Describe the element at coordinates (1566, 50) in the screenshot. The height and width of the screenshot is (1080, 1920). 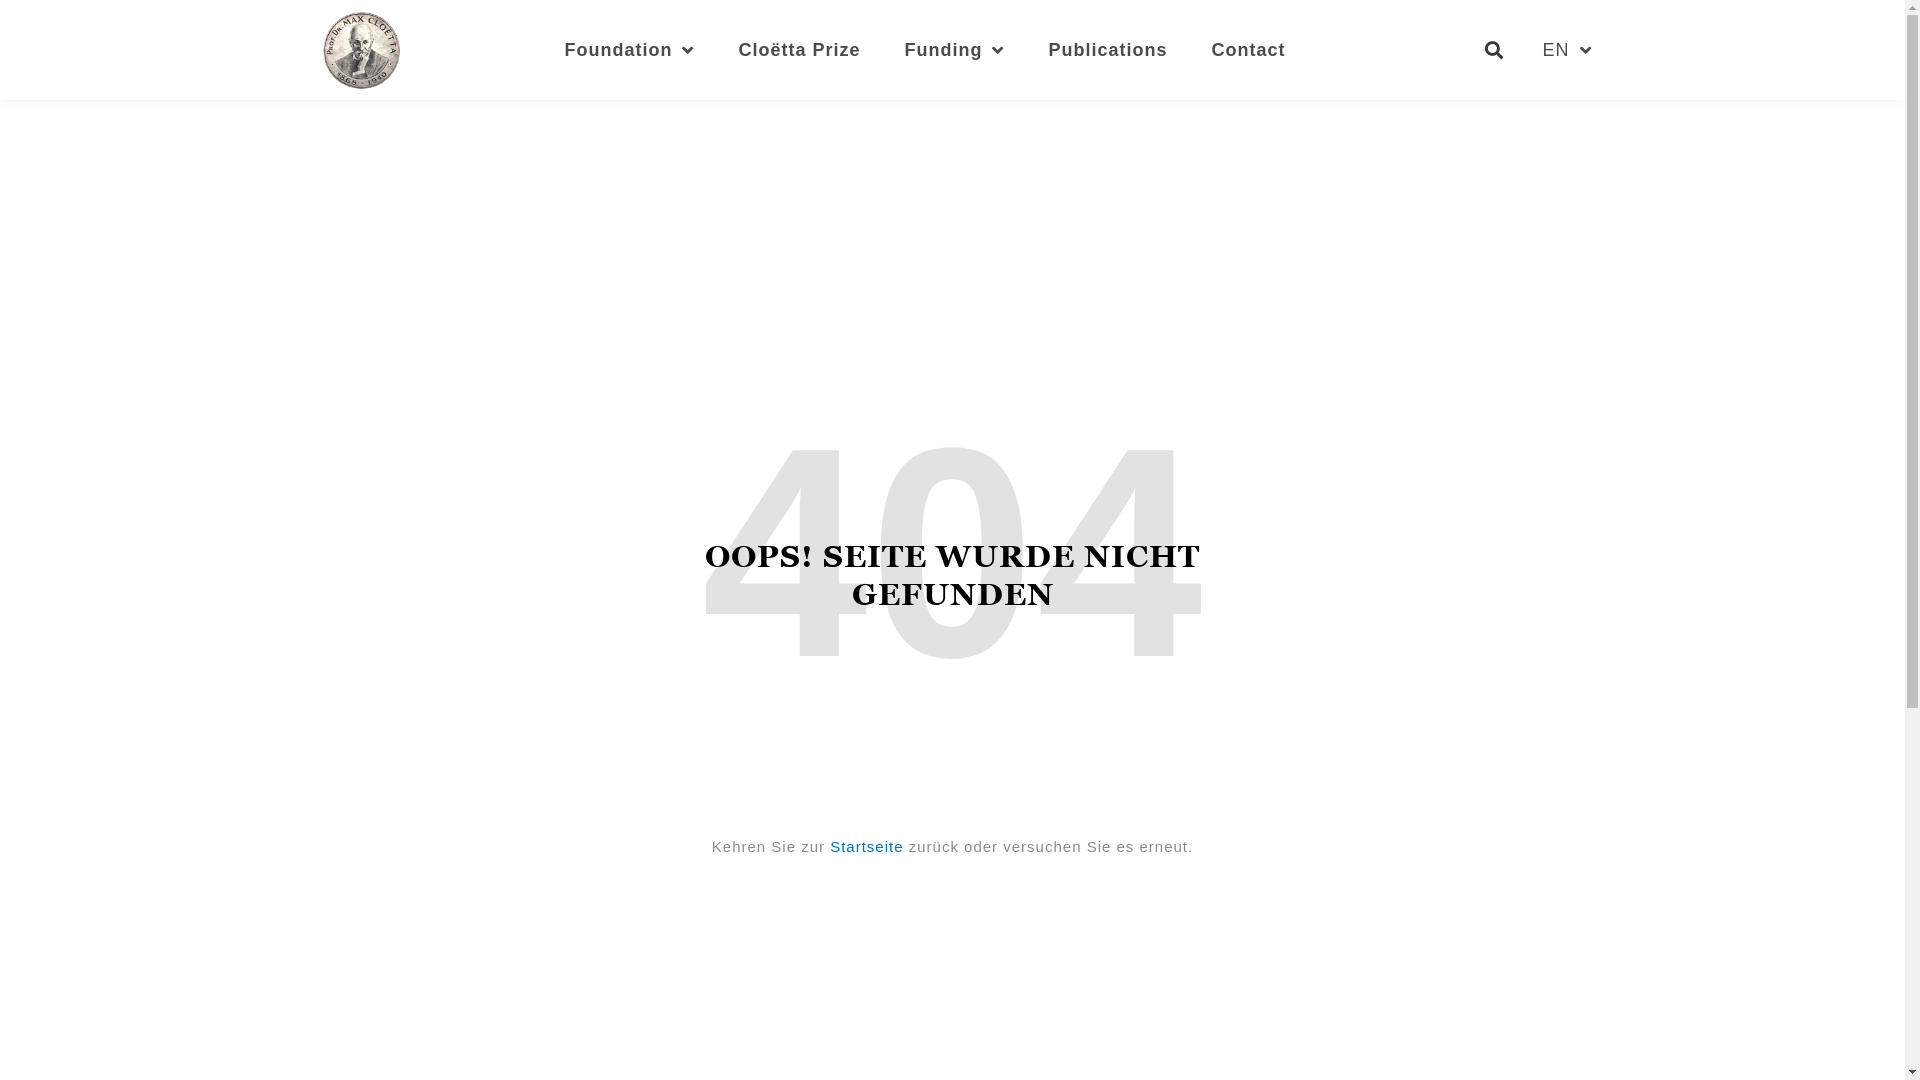
I see `EN` at that location.